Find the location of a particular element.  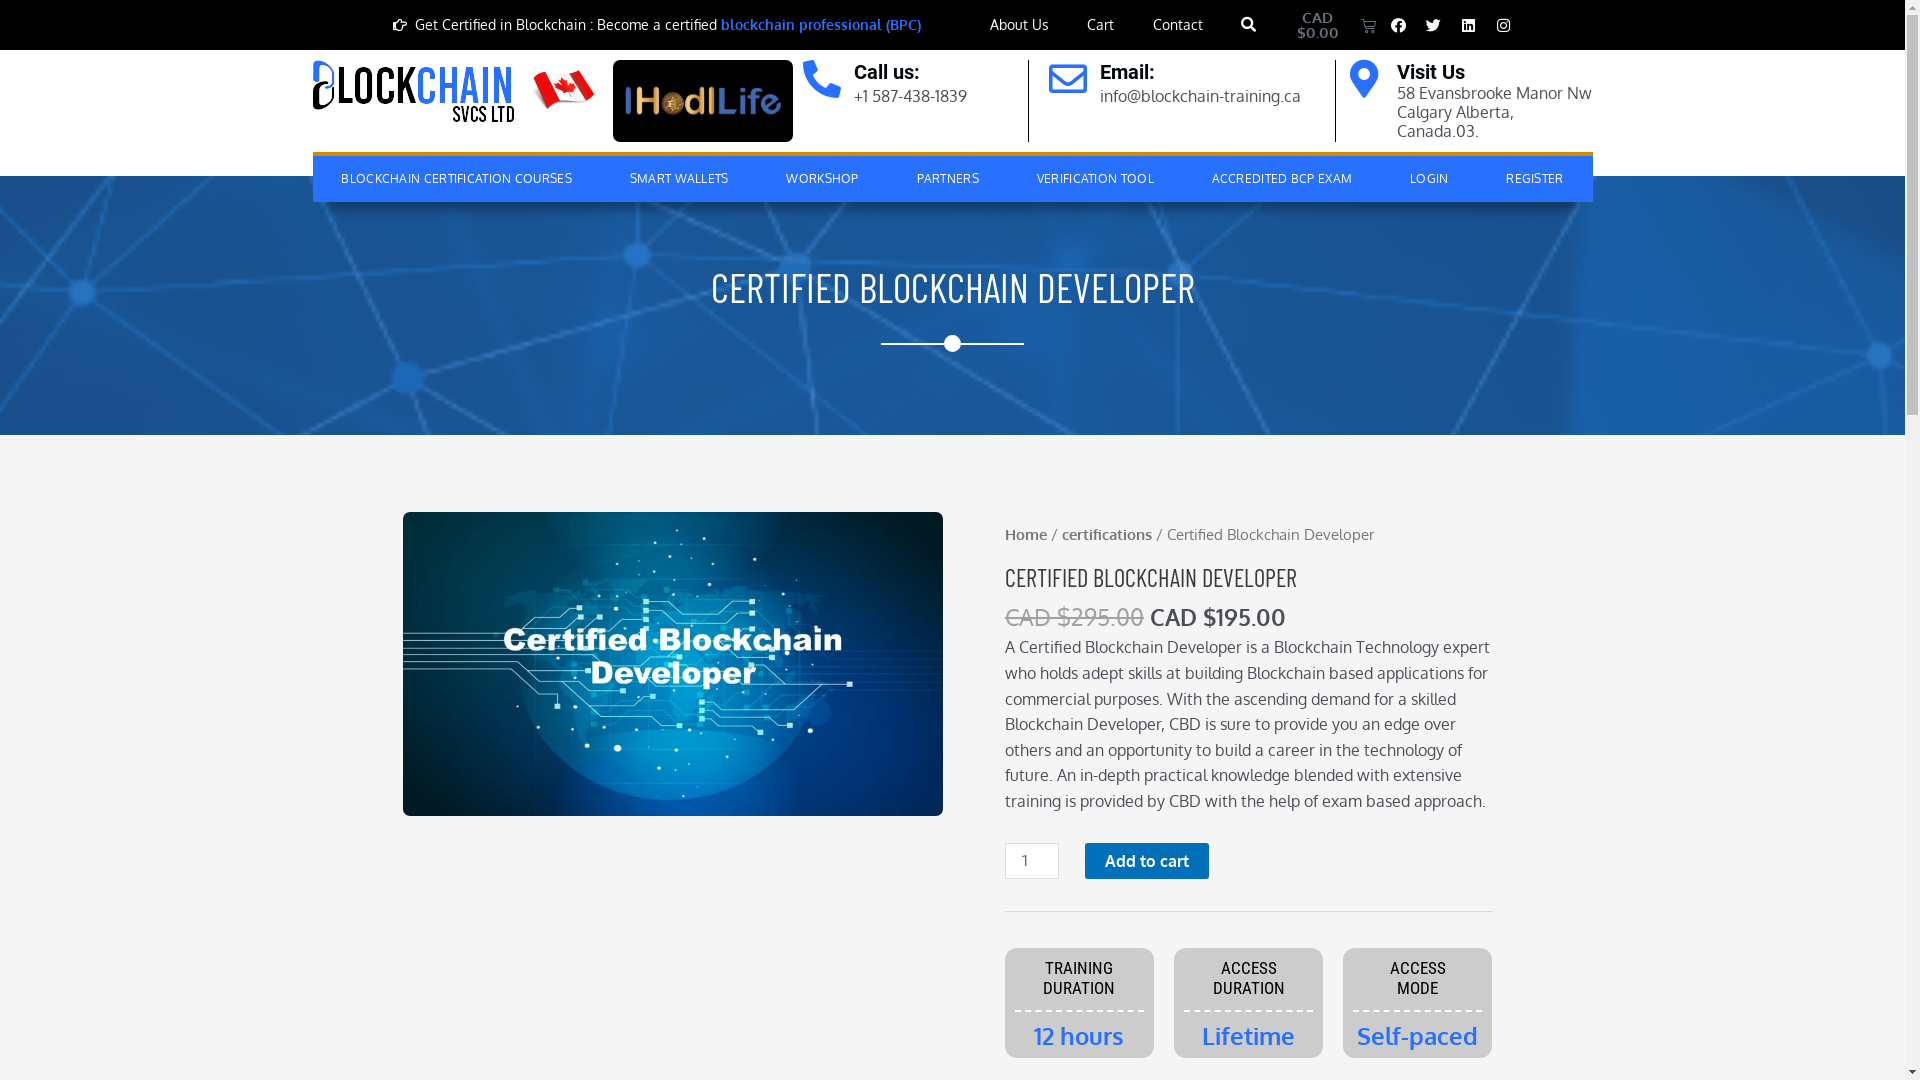

blockchain professional (BPC) is located at coordinates (821, 24).